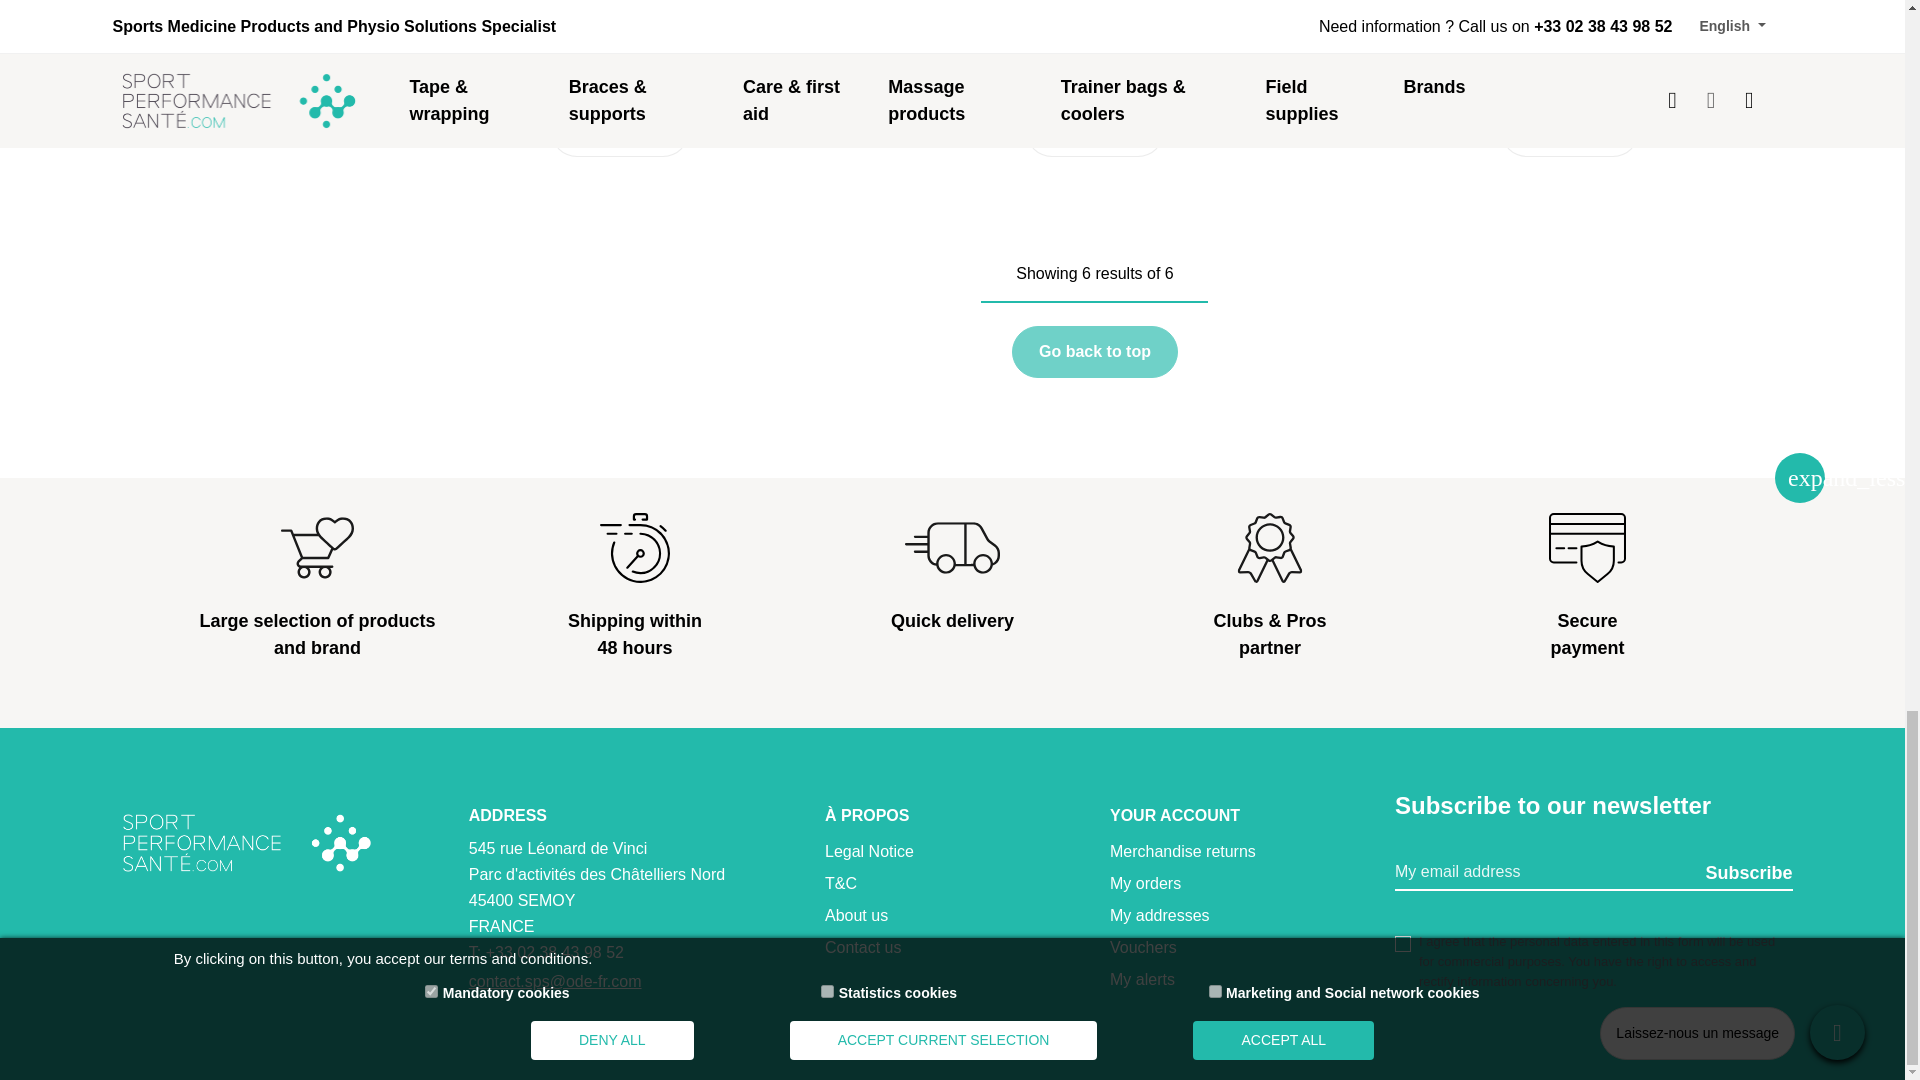 The width and height of the screenshot is (1920, 1080). What do you see at coordinates (862, 946) in the screenshot?
I see `Use our form to contact us` at bounding box center [862, 946].